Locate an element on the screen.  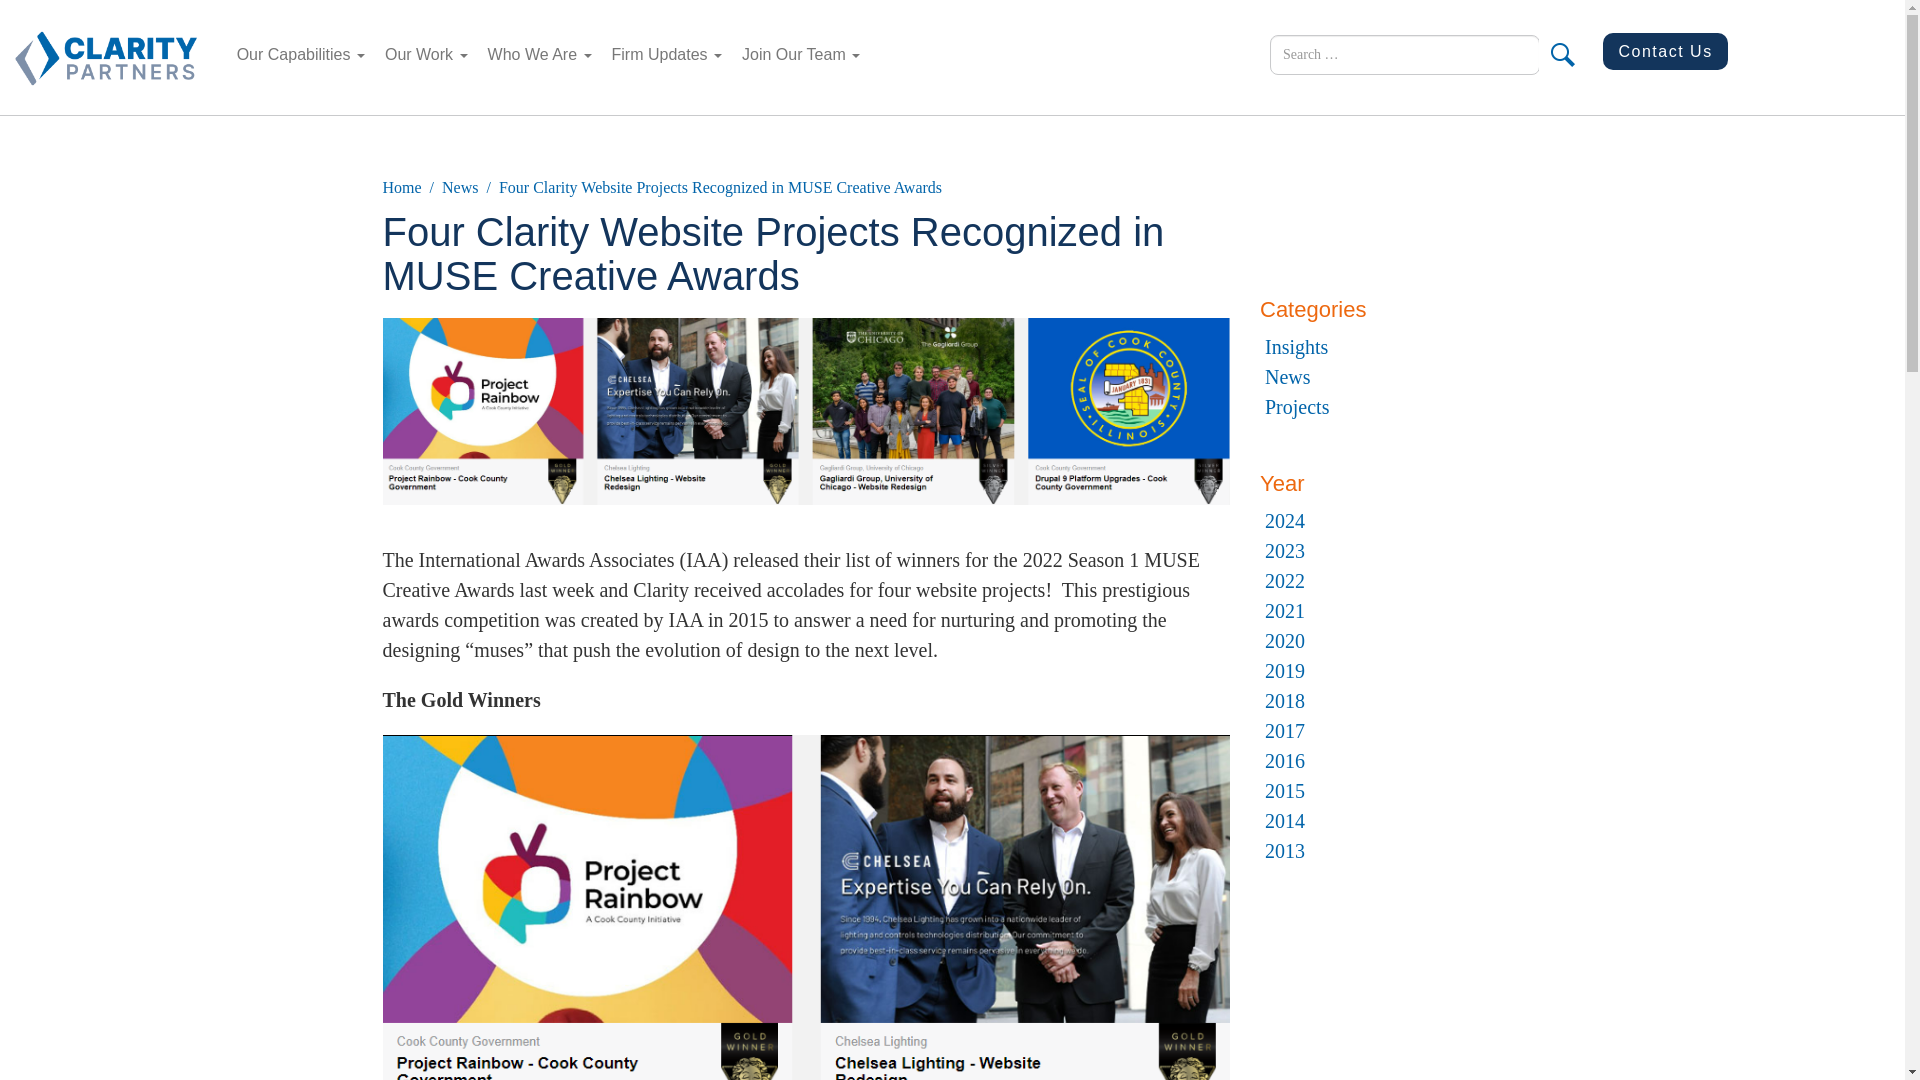
Home is located at coordinates (401, 187).